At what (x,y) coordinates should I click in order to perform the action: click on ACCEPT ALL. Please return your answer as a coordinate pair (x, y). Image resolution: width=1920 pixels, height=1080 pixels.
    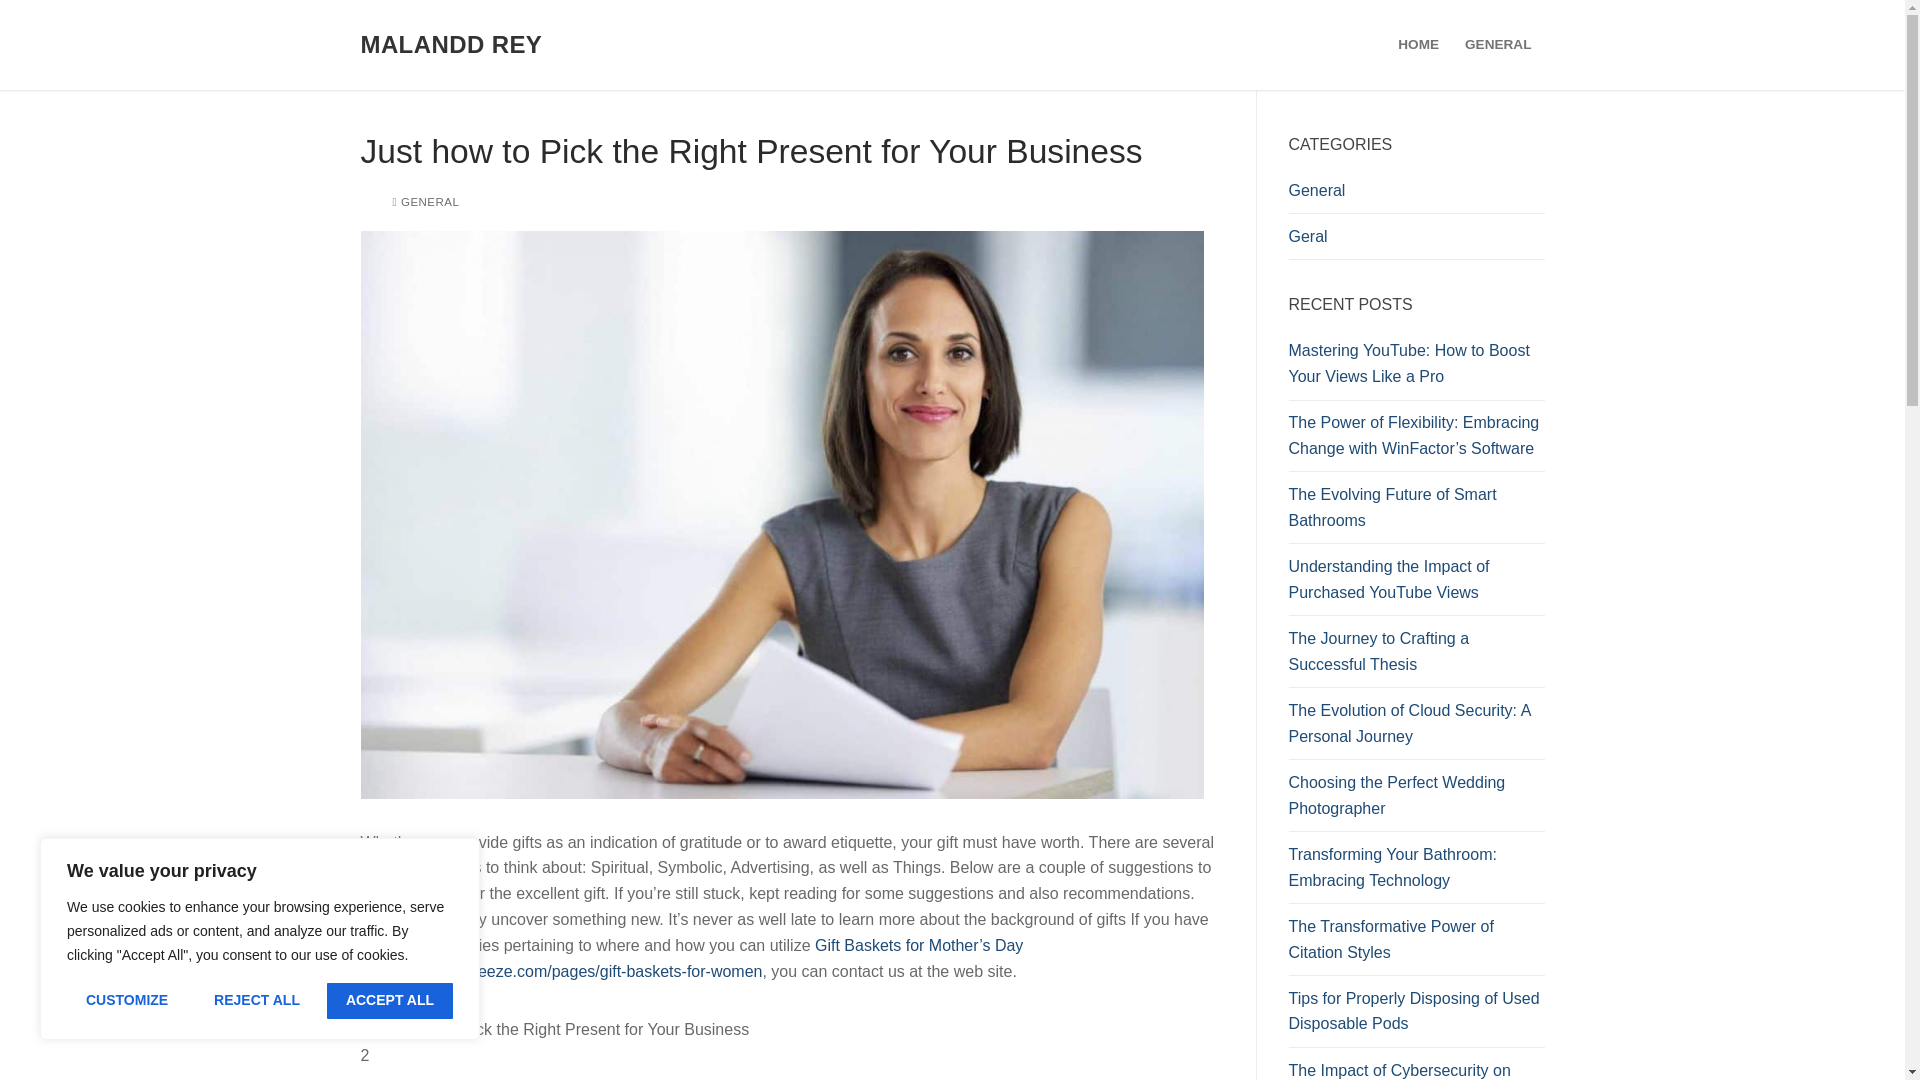
    Looking at the image, I should click on (390, 1000).